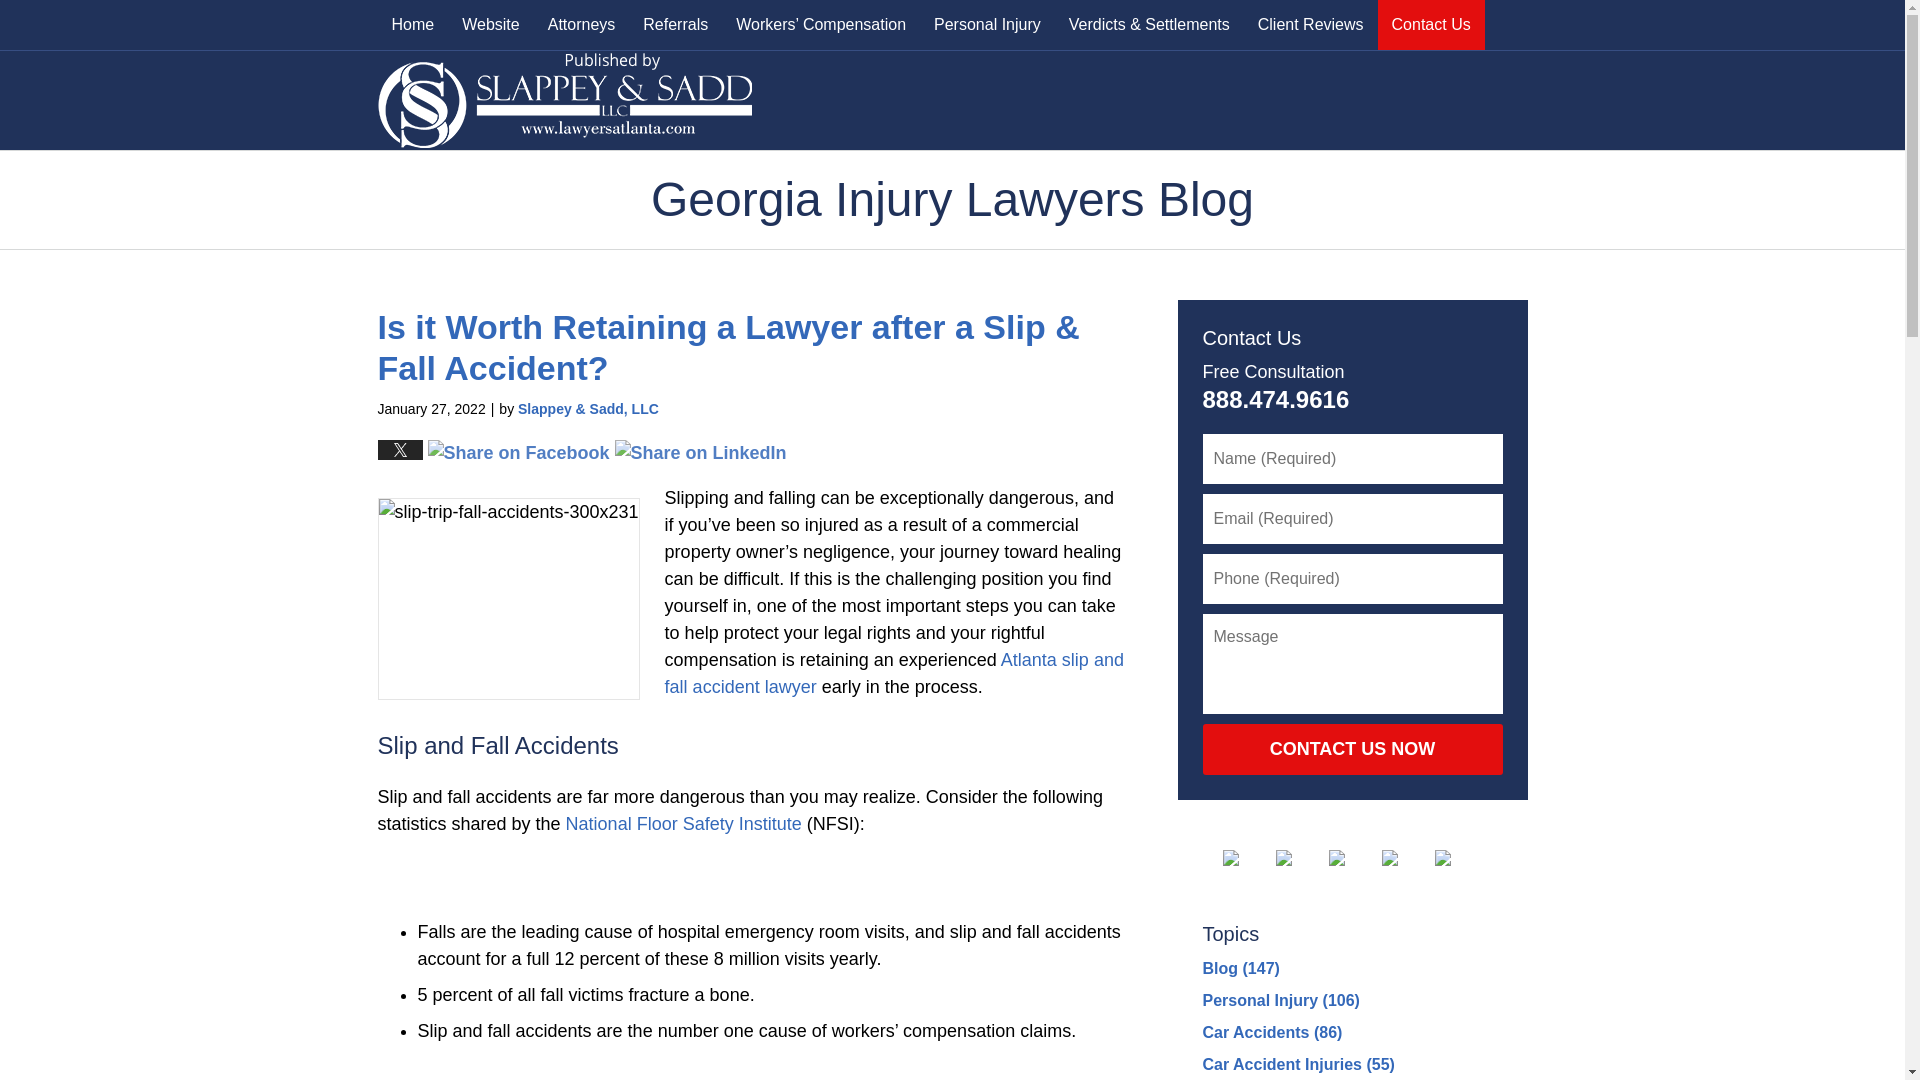 The image size is (1920, 1080). What do you see at coordinates (684, 824) in the screenshot?
I see `National Floor Safety Institute` at bounding box center [684, 824].